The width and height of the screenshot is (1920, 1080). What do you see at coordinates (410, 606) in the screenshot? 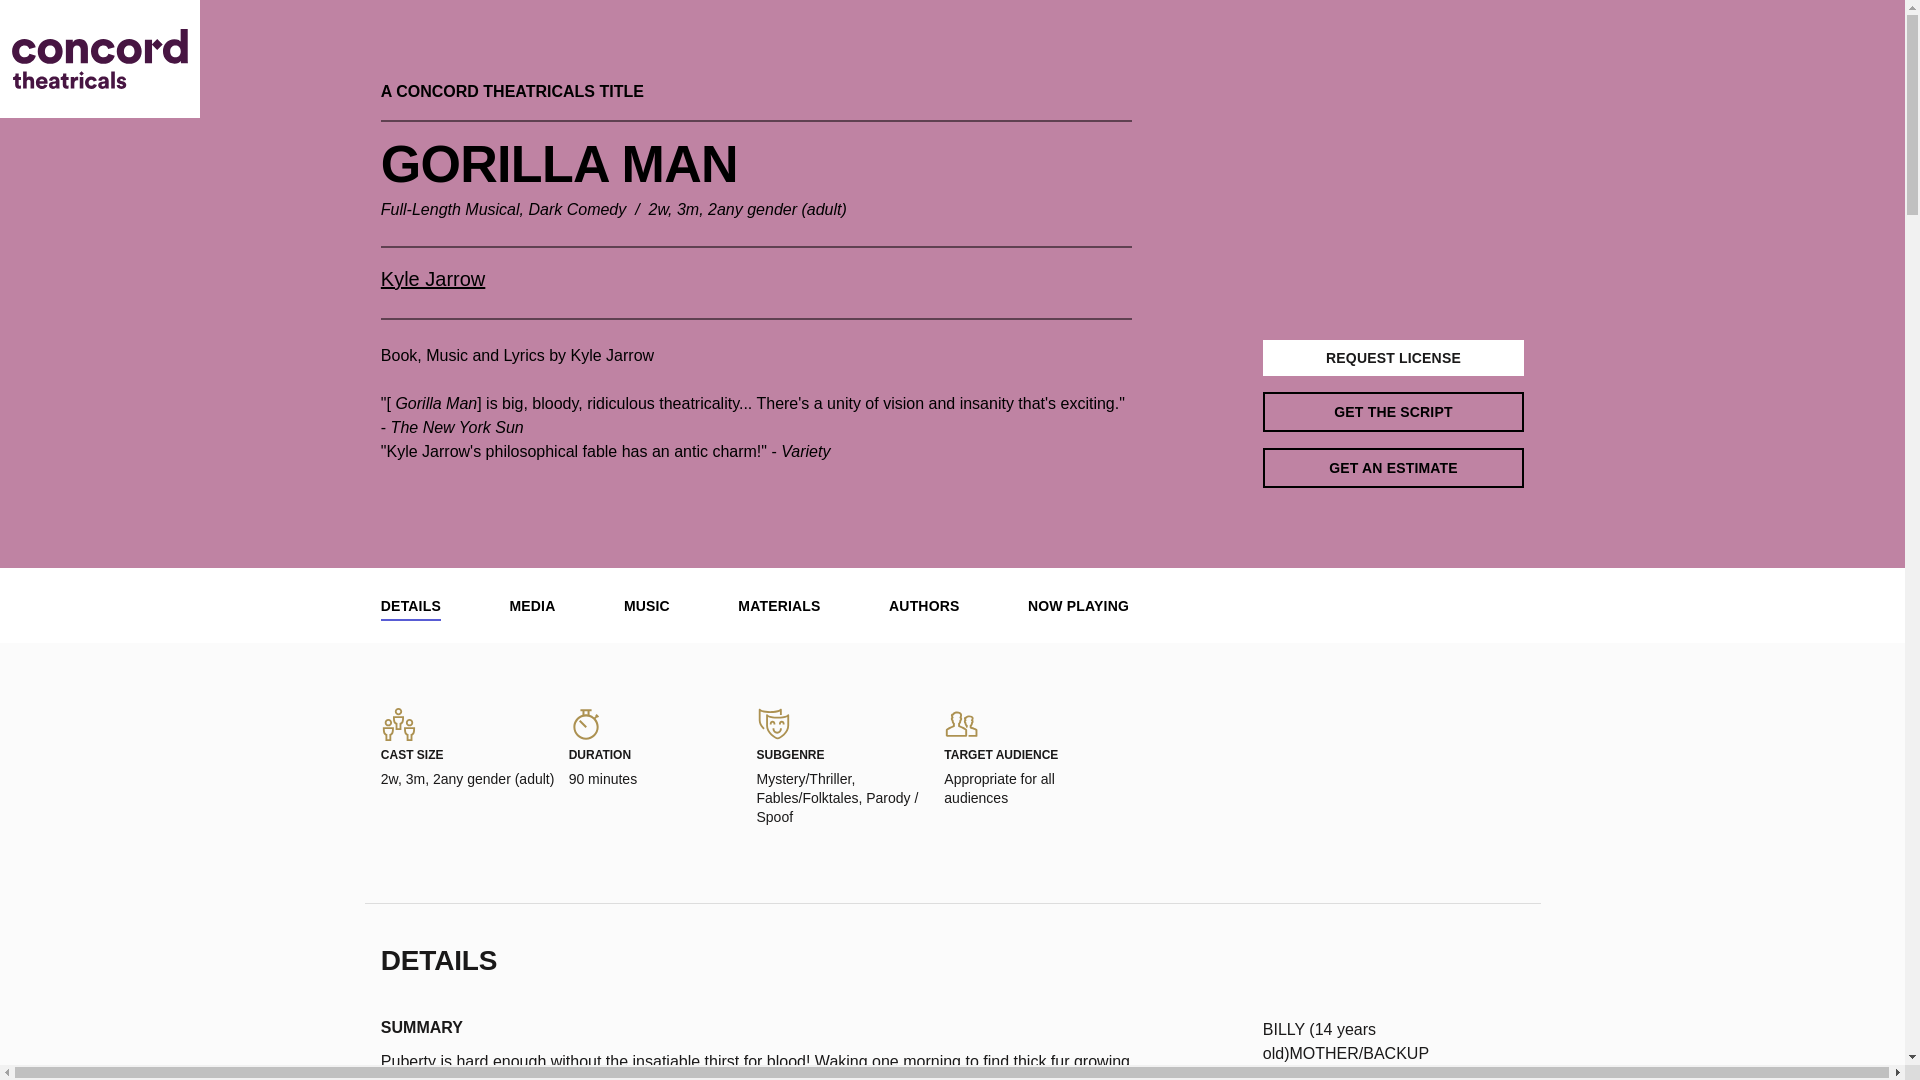
I see `DETAILS` at bounding box center [410, 606].